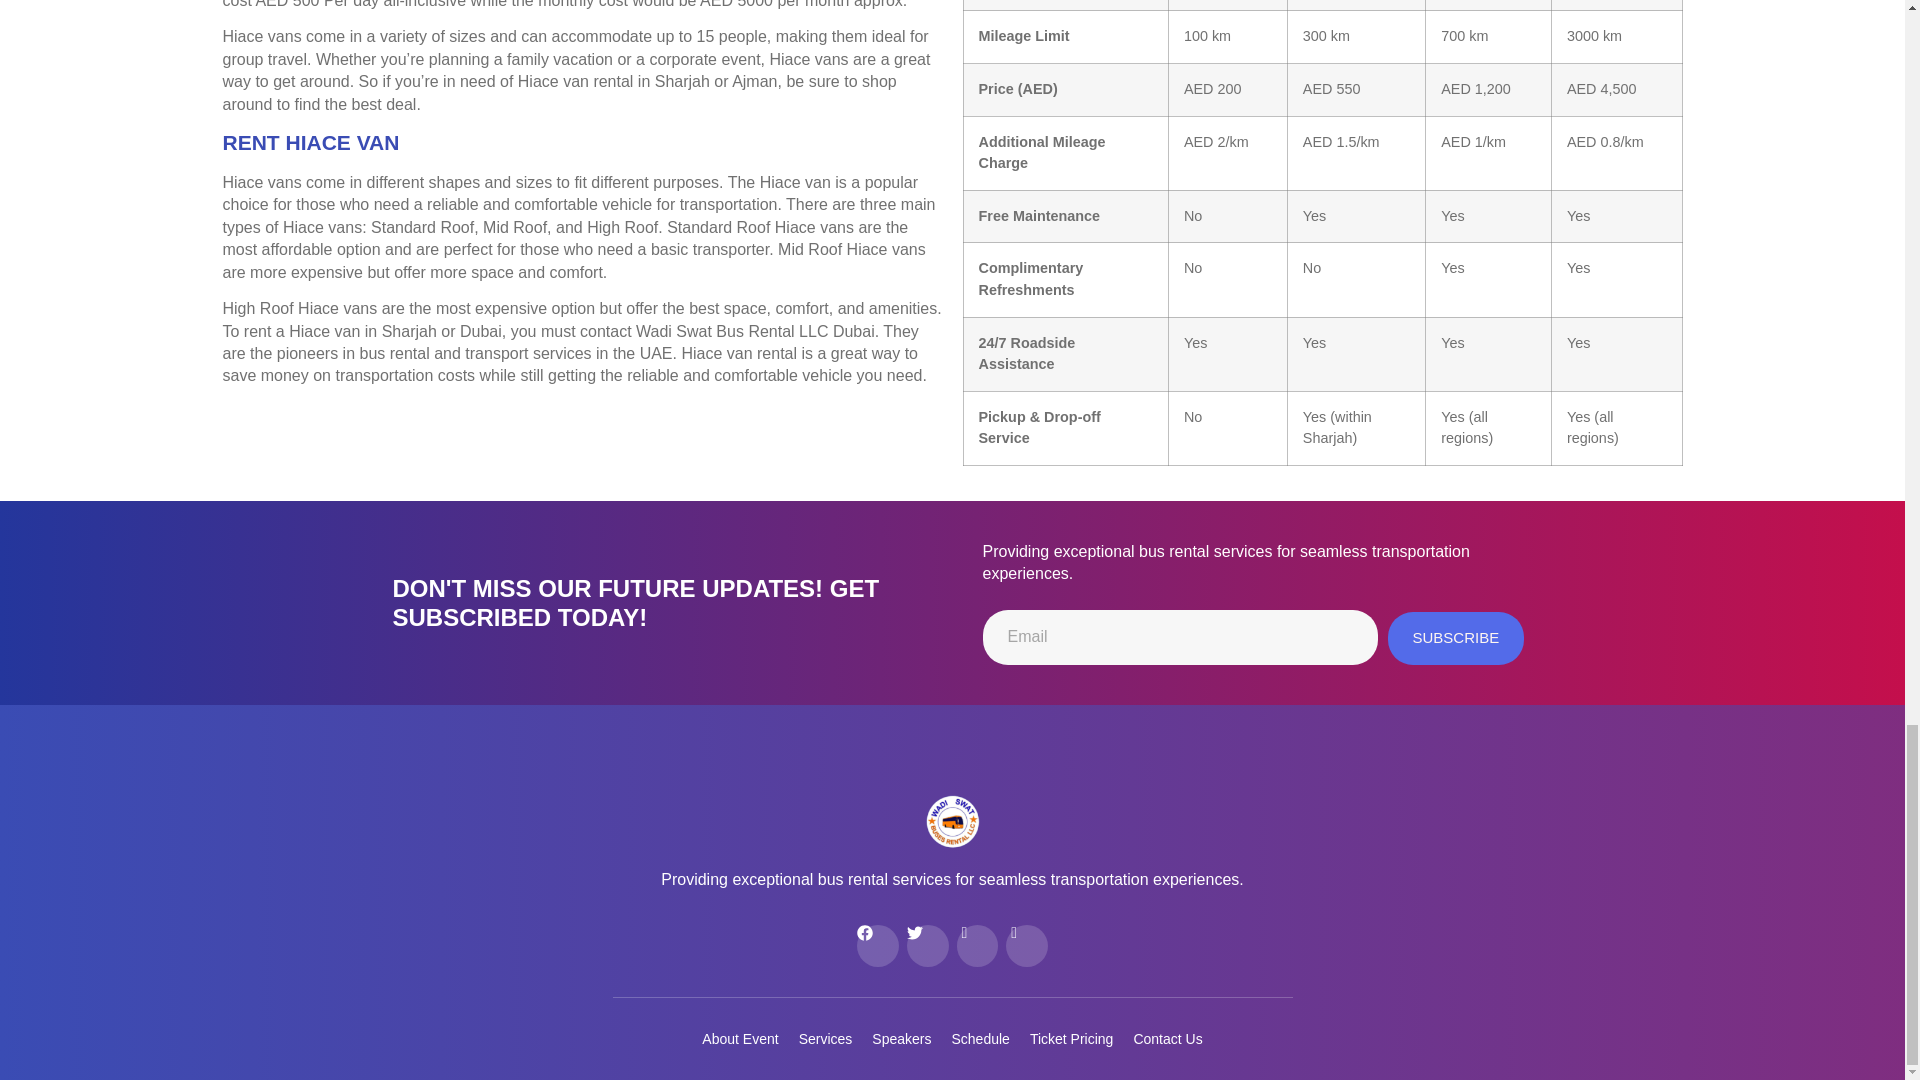 This screenshot has height=1080, width=1920. Describe the element at coordinates (825, 1038) in the screenshot. I see `Services` at that location.